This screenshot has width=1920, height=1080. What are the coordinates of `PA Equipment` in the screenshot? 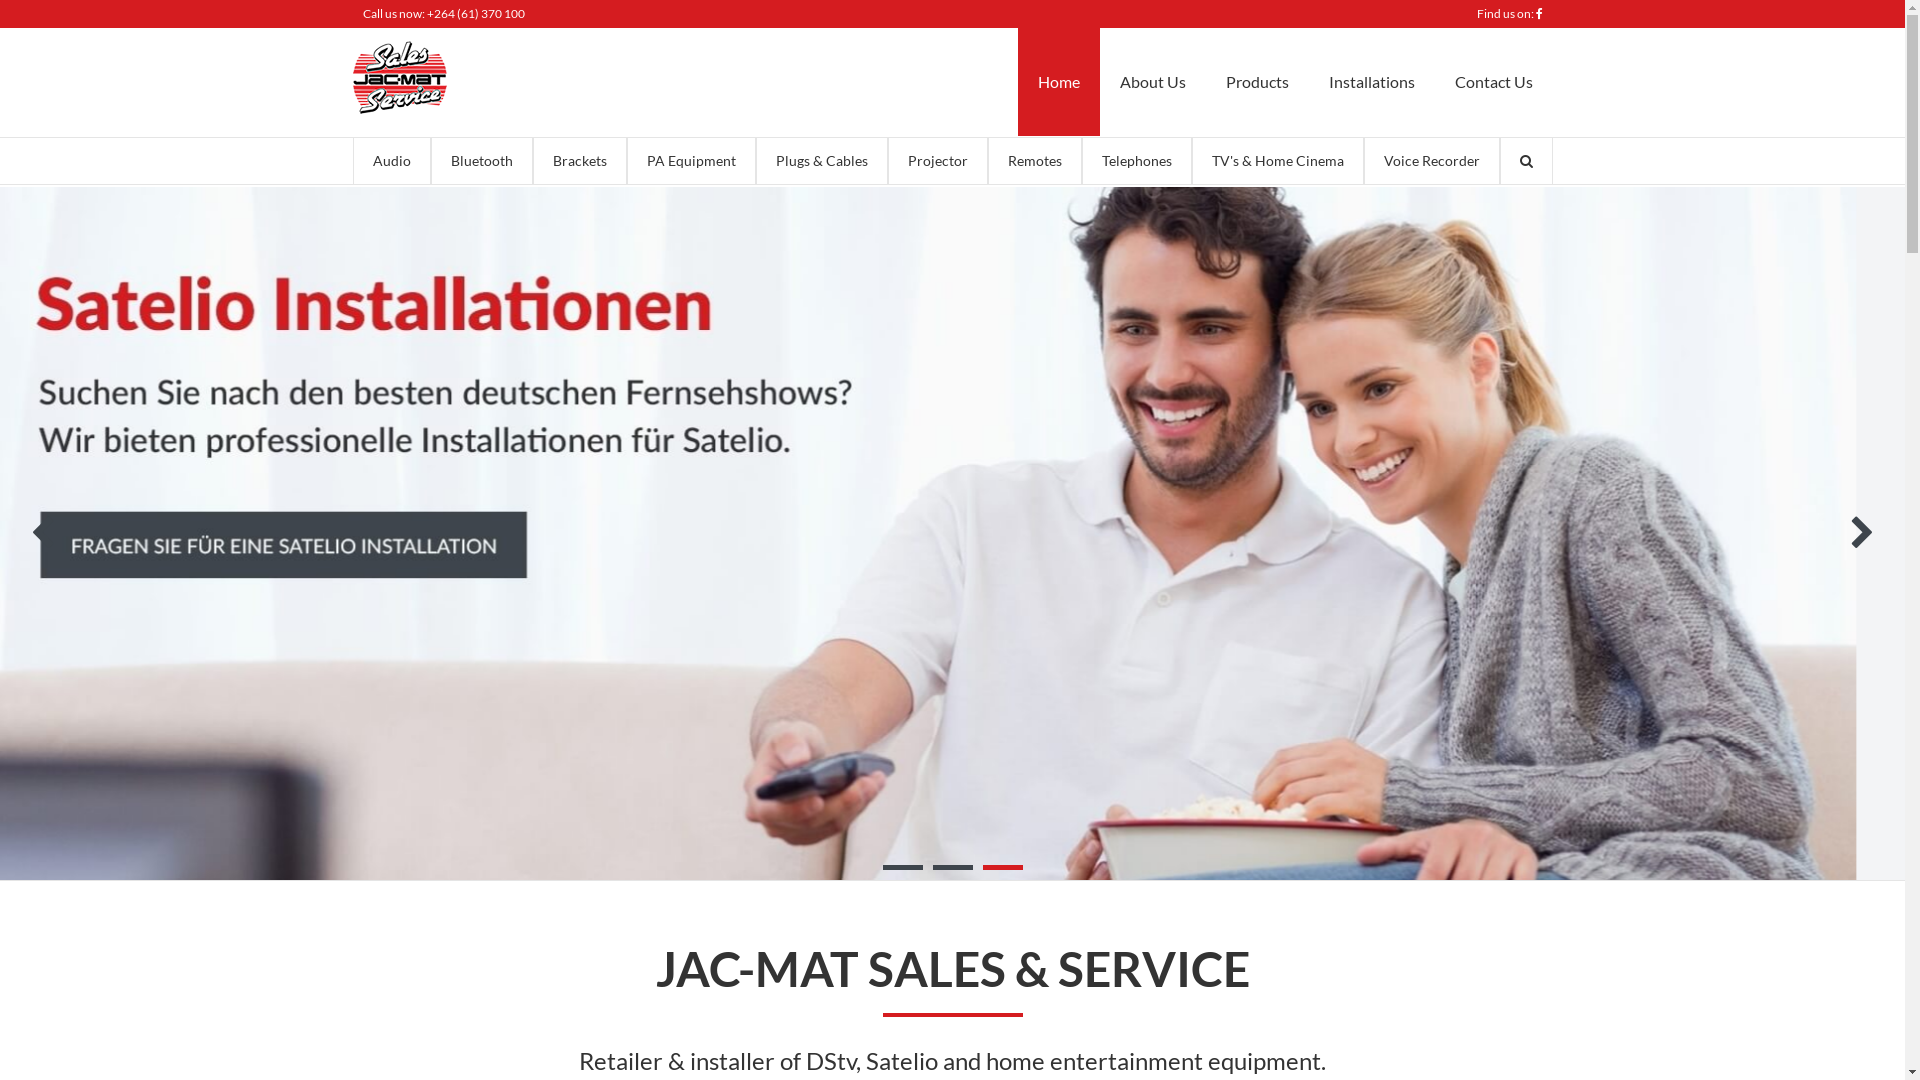 It's located at (690, 161).